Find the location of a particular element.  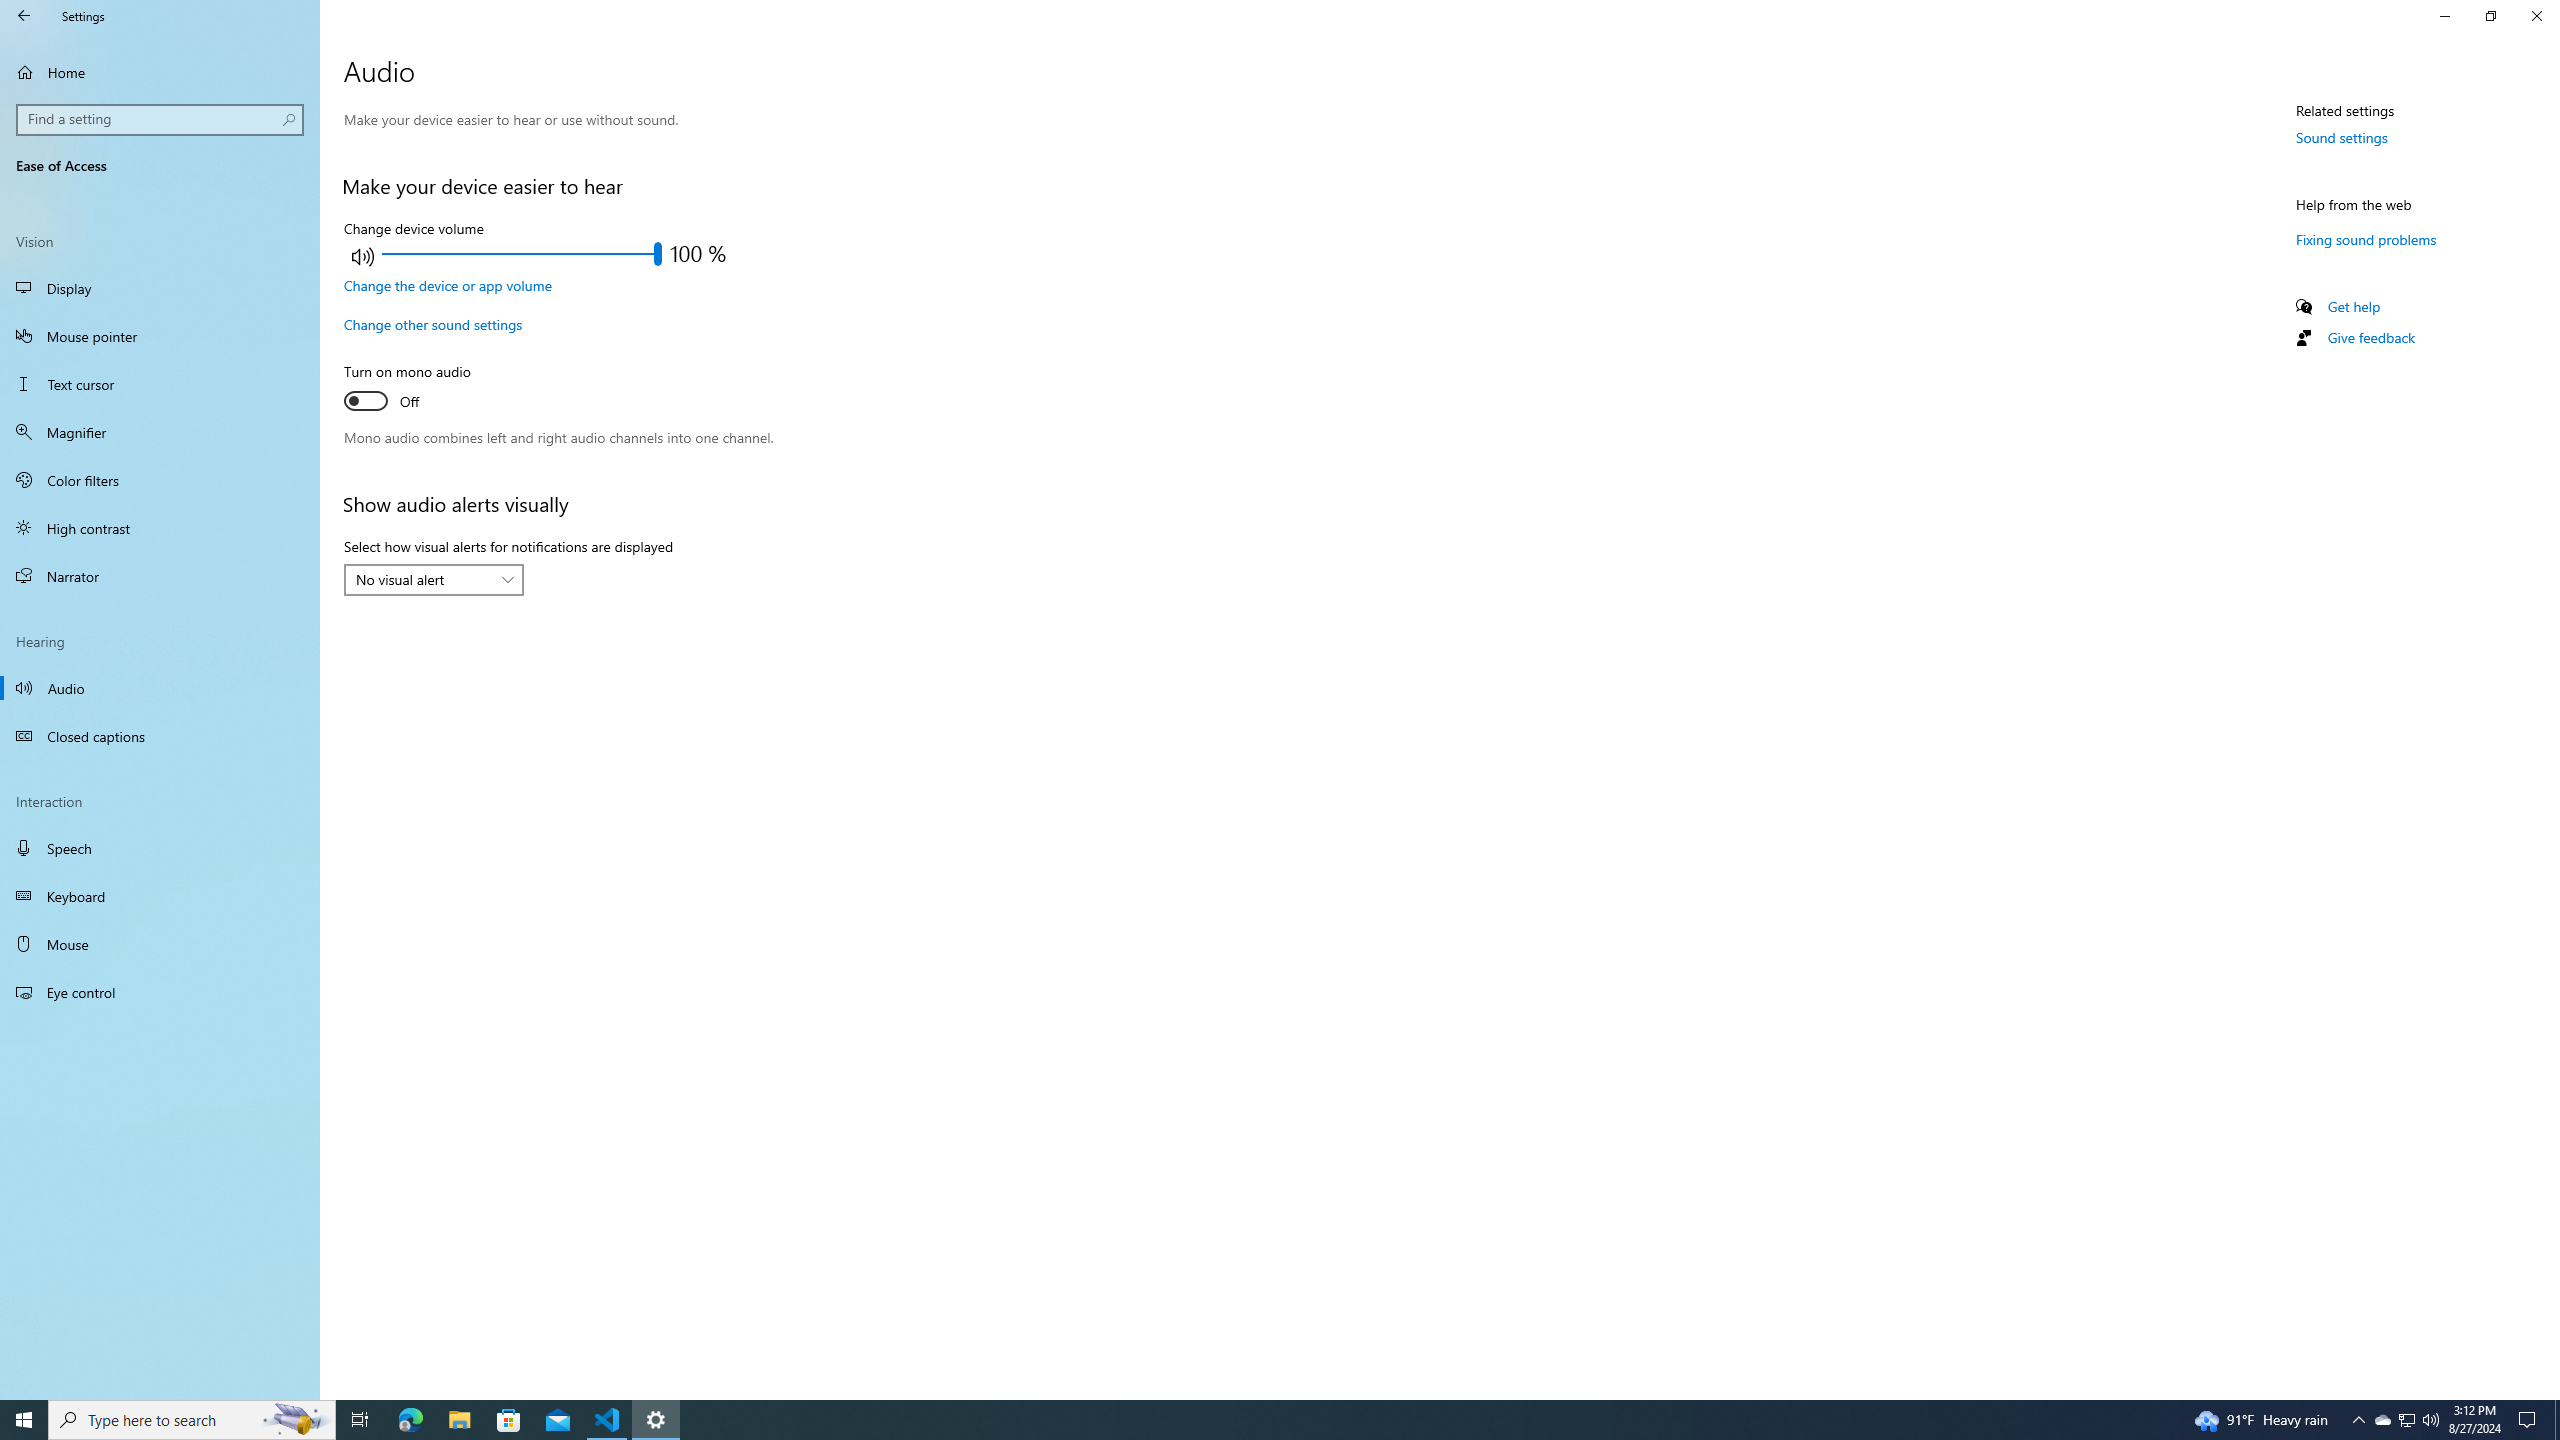

Get help is located at coordinates (2354, 306).